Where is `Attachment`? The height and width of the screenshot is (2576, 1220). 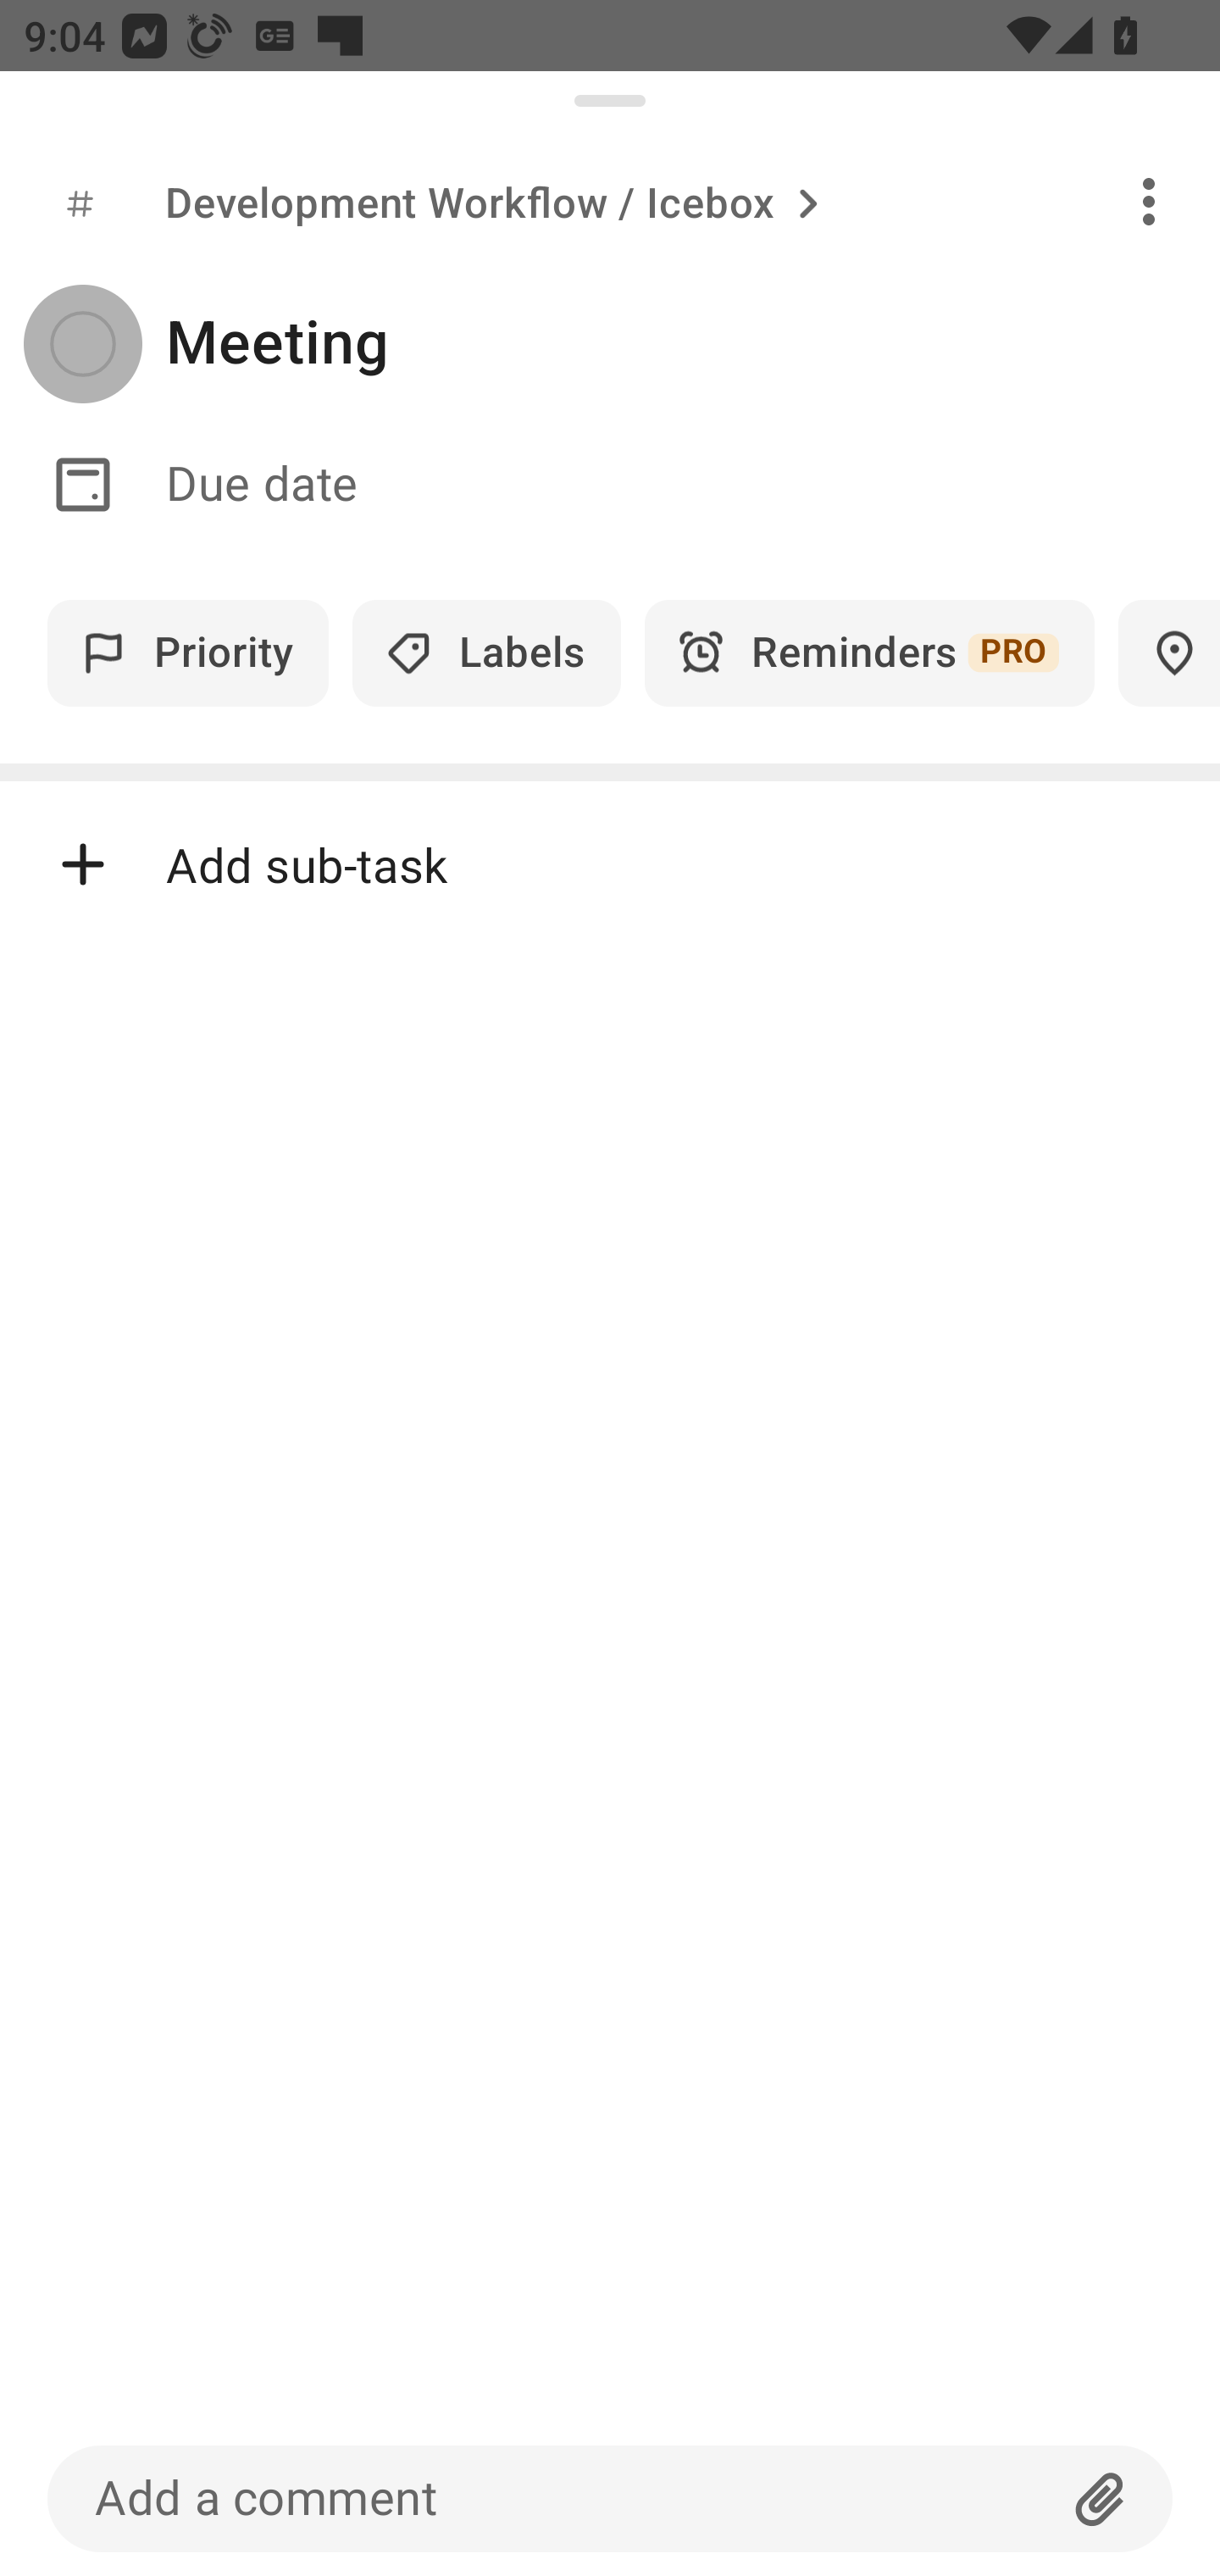 Attachment is located at coordinates (1101, 2498).